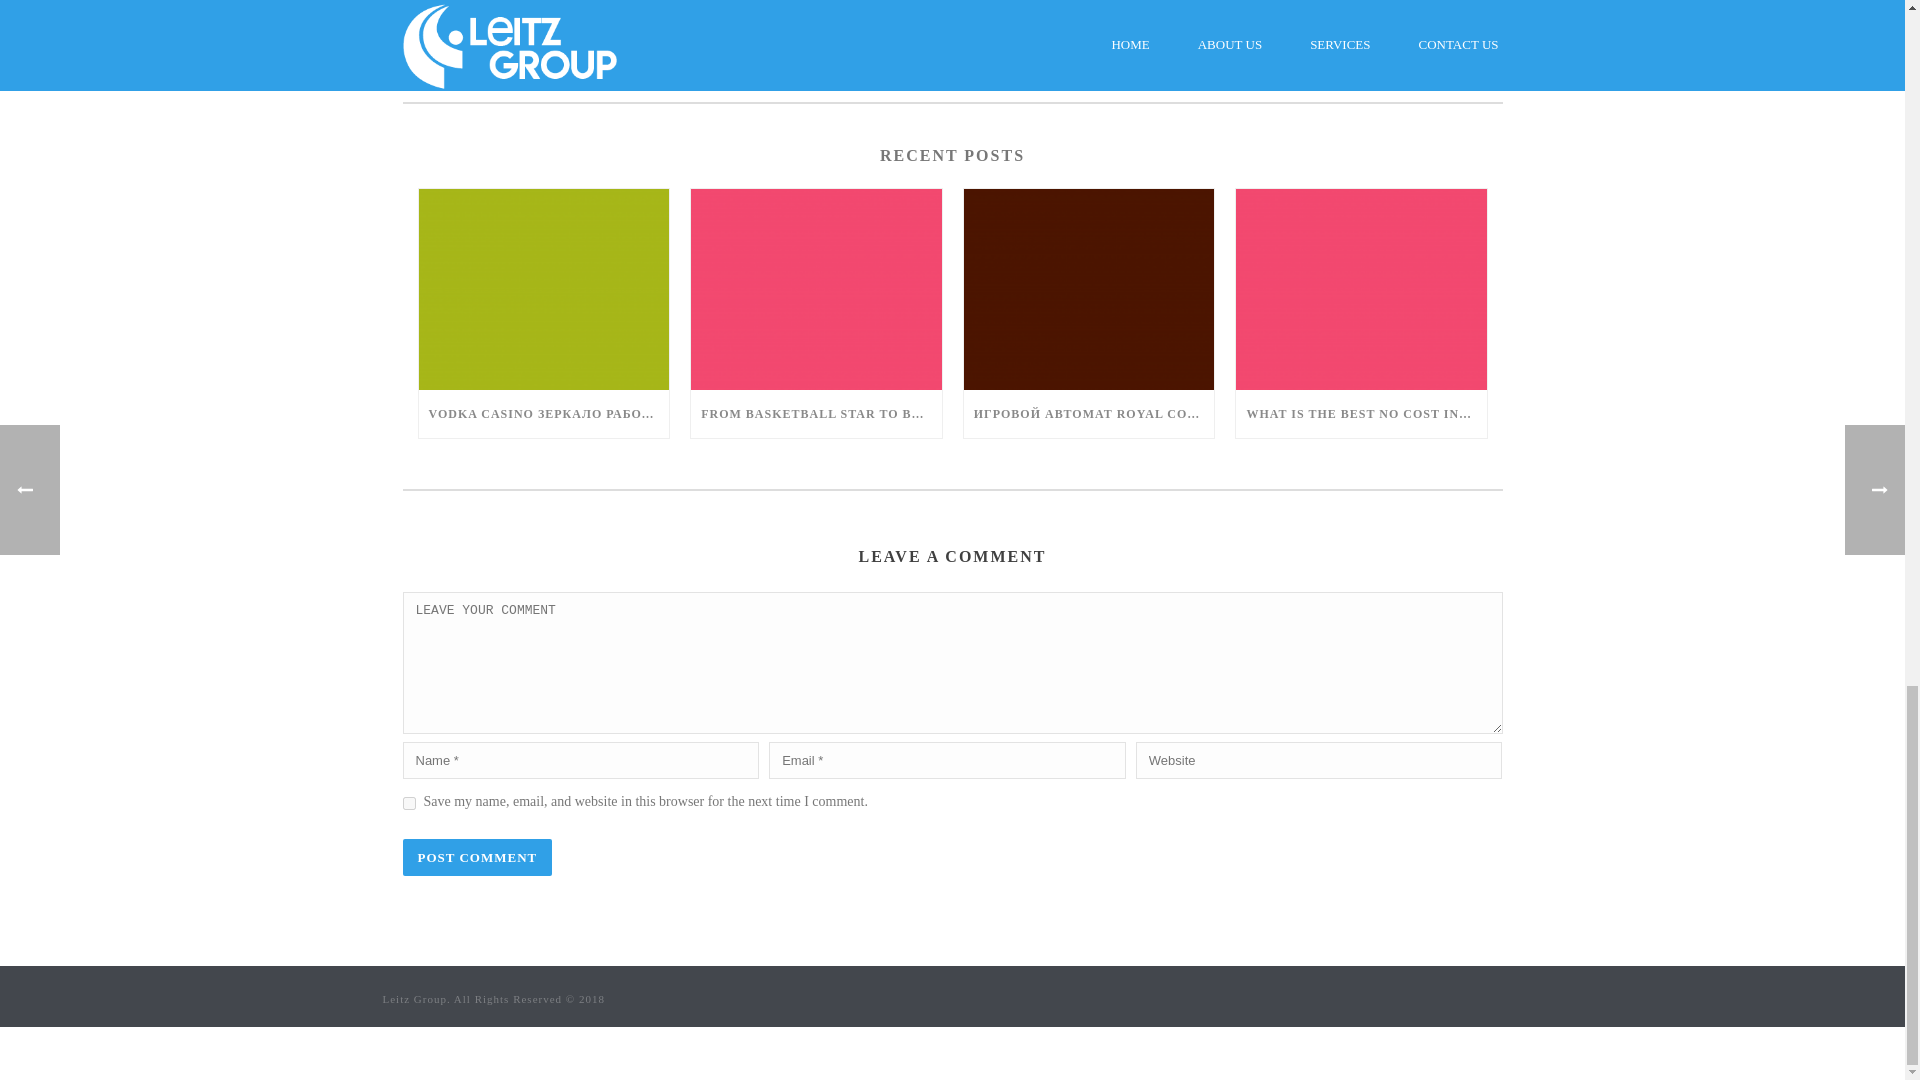 The image size is (1920, 1080). Describe the element at coordinates (493, 52) in the screenshot. I see `Get in touch with me via email` at that location.